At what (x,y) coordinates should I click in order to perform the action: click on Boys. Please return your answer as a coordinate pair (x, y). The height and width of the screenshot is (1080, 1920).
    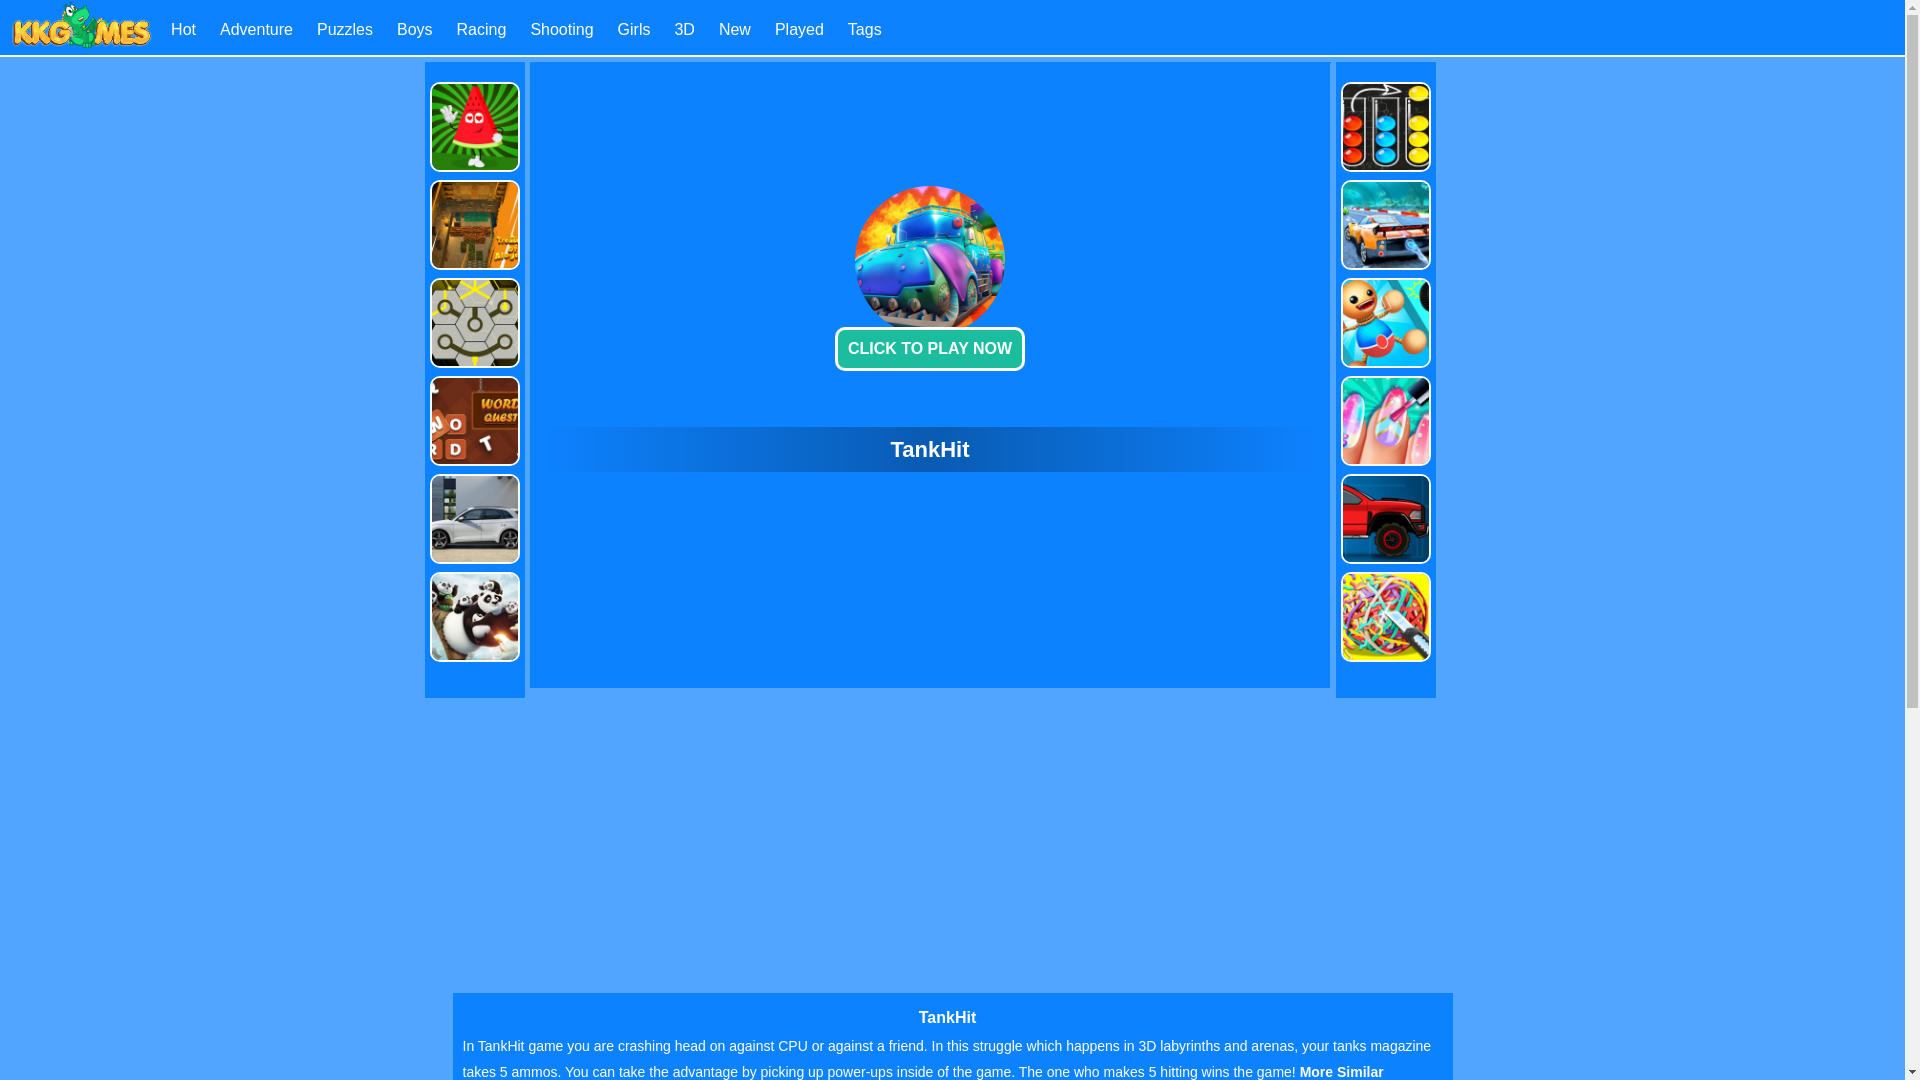
    Looking at the image, I should click on (415, 28).